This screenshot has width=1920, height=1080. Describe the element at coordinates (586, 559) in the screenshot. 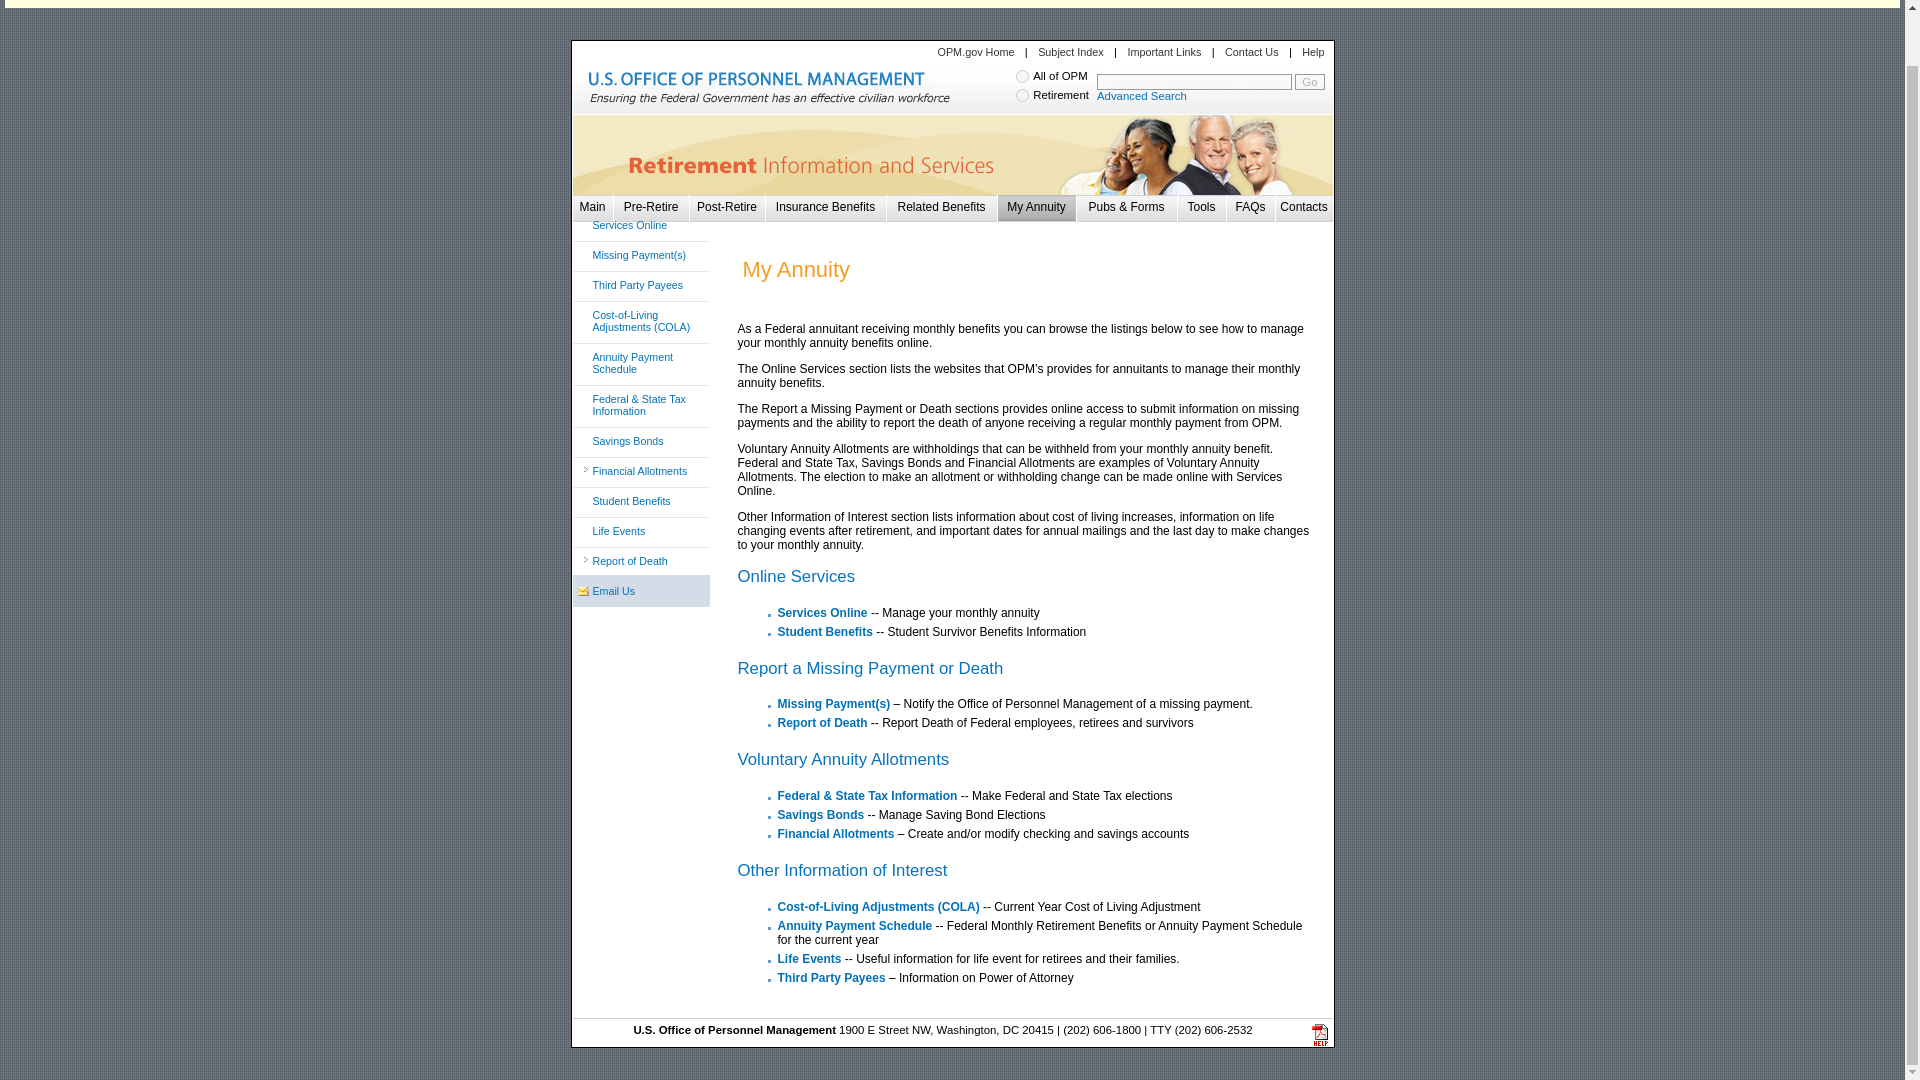

I see `Toggle Node` at that location.